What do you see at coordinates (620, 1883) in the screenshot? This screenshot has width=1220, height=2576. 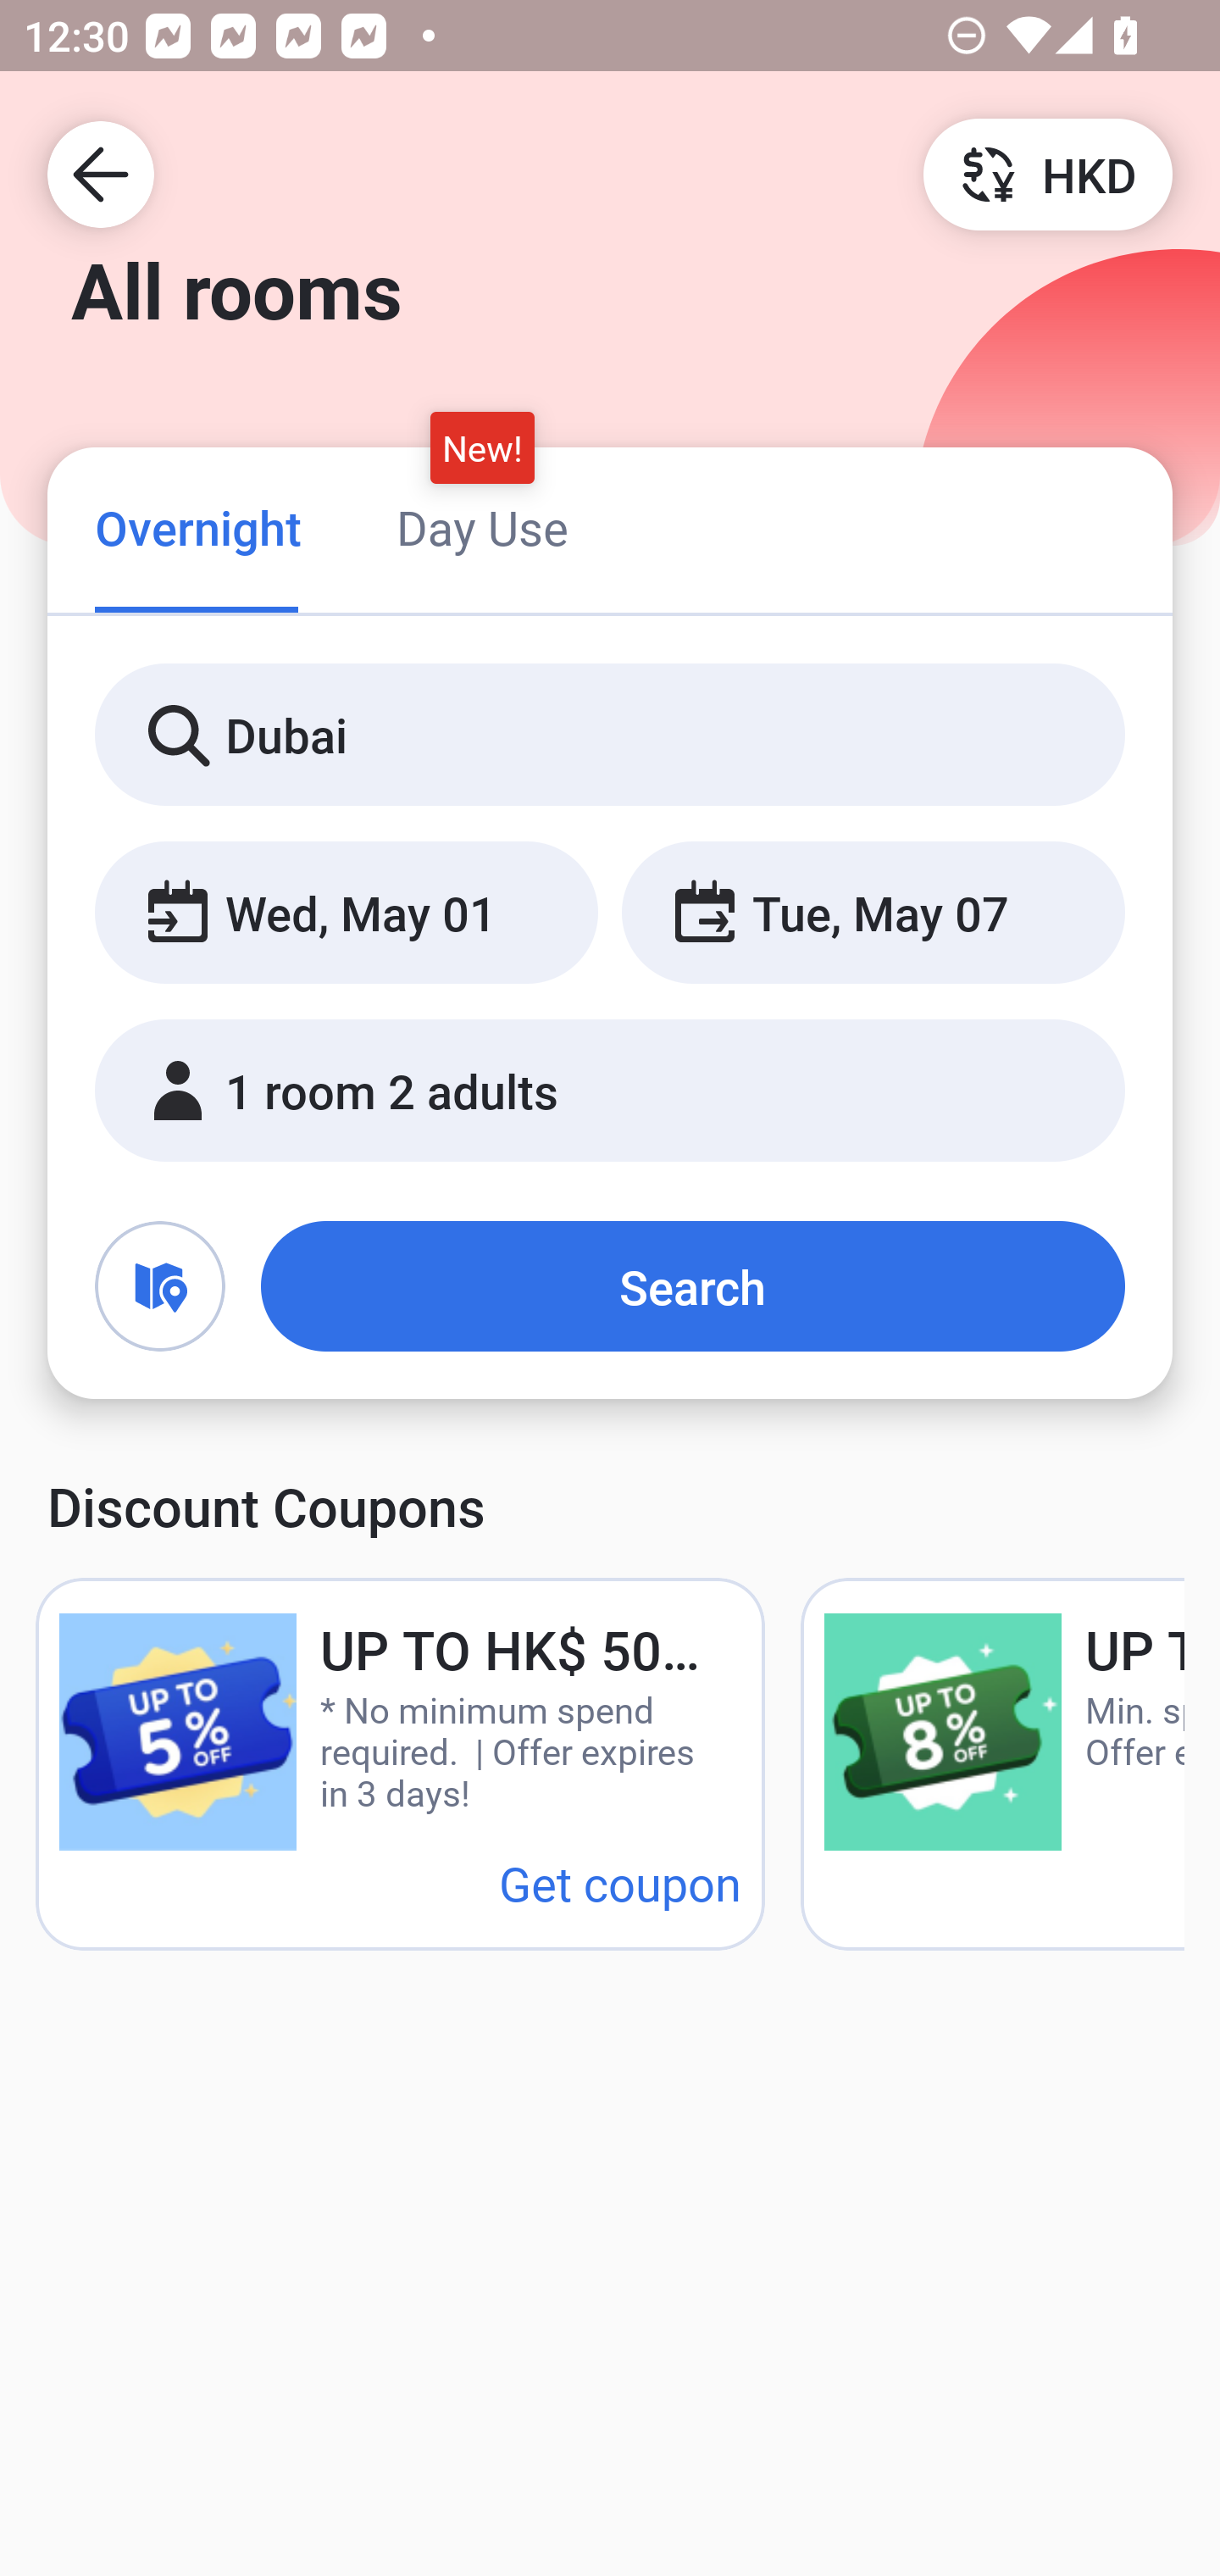 I see `Get coupon` at bounding box center [620, 1883].